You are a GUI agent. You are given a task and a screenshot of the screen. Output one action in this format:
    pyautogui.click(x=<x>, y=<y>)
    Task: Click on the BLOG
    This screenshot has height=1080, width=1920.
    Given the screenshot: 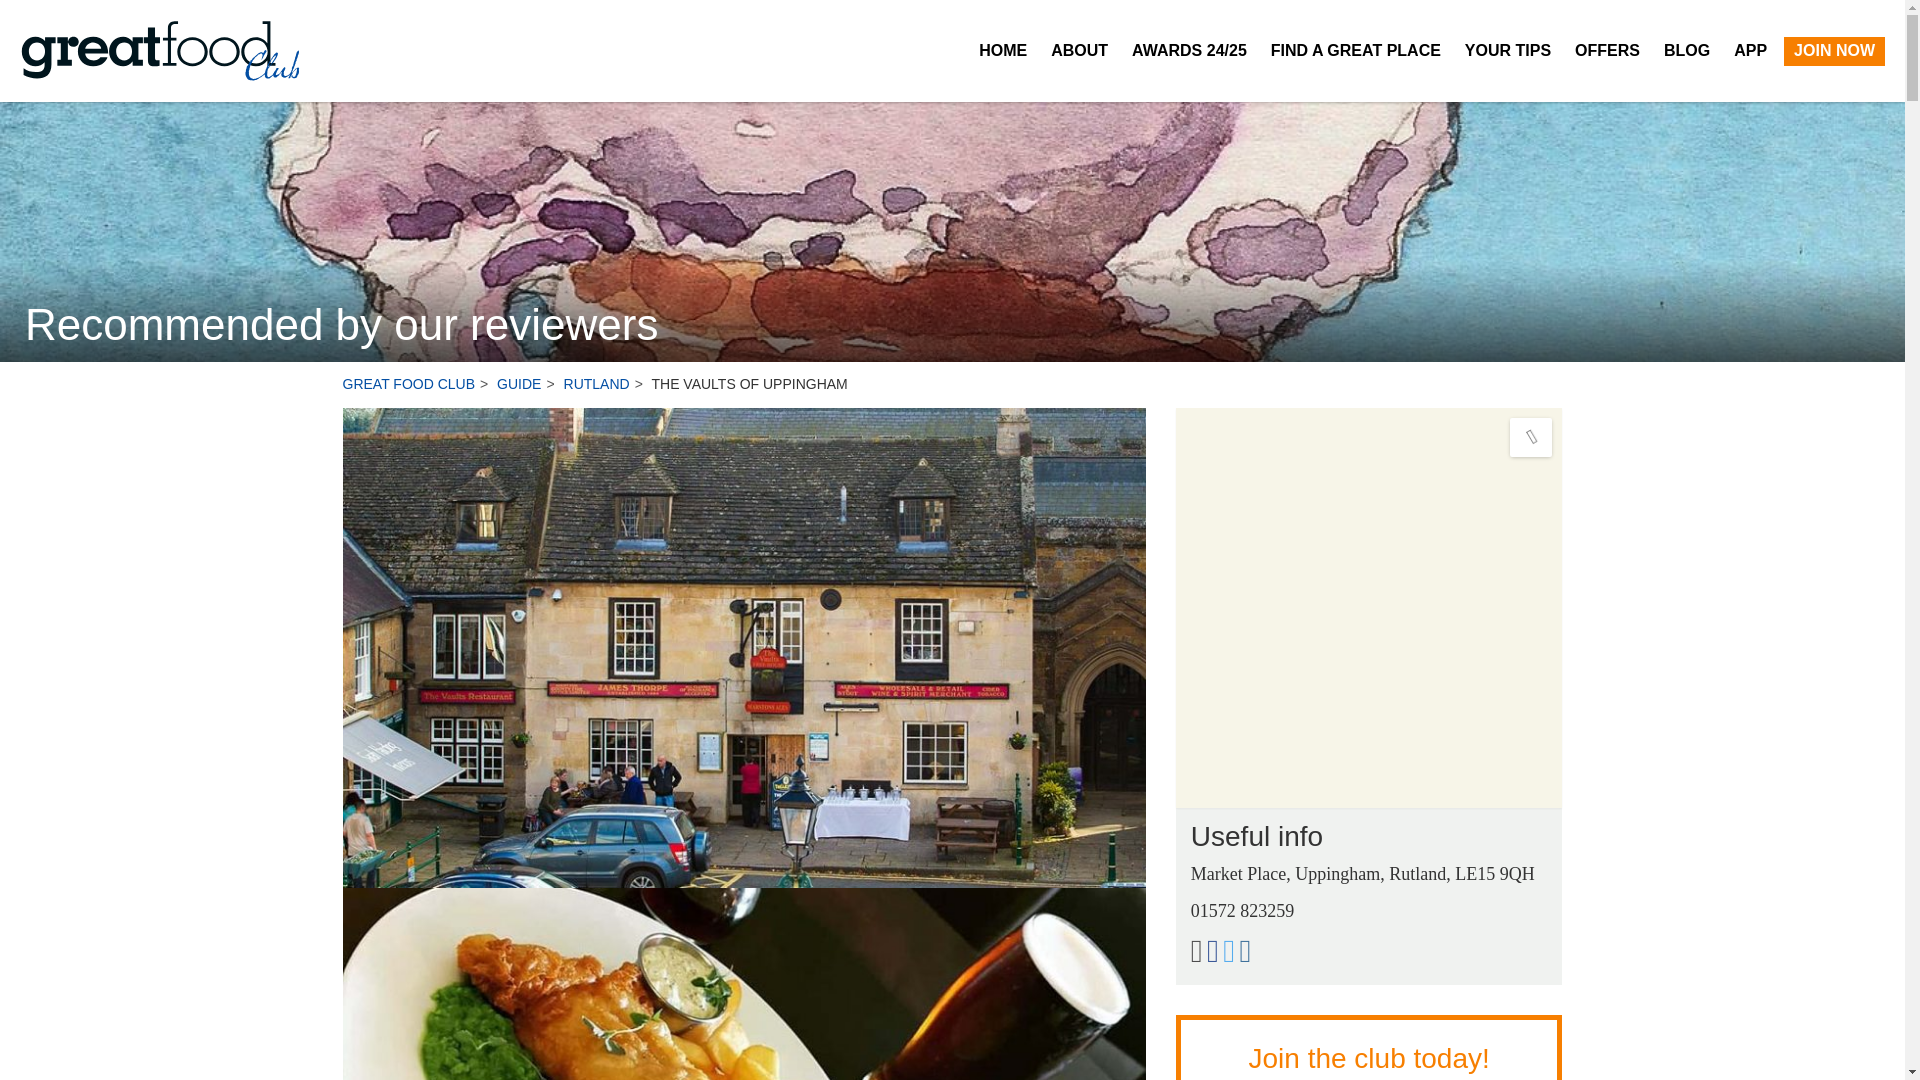 What is the action you would take?
    pyautogui.click(x=1686, y=50)
    